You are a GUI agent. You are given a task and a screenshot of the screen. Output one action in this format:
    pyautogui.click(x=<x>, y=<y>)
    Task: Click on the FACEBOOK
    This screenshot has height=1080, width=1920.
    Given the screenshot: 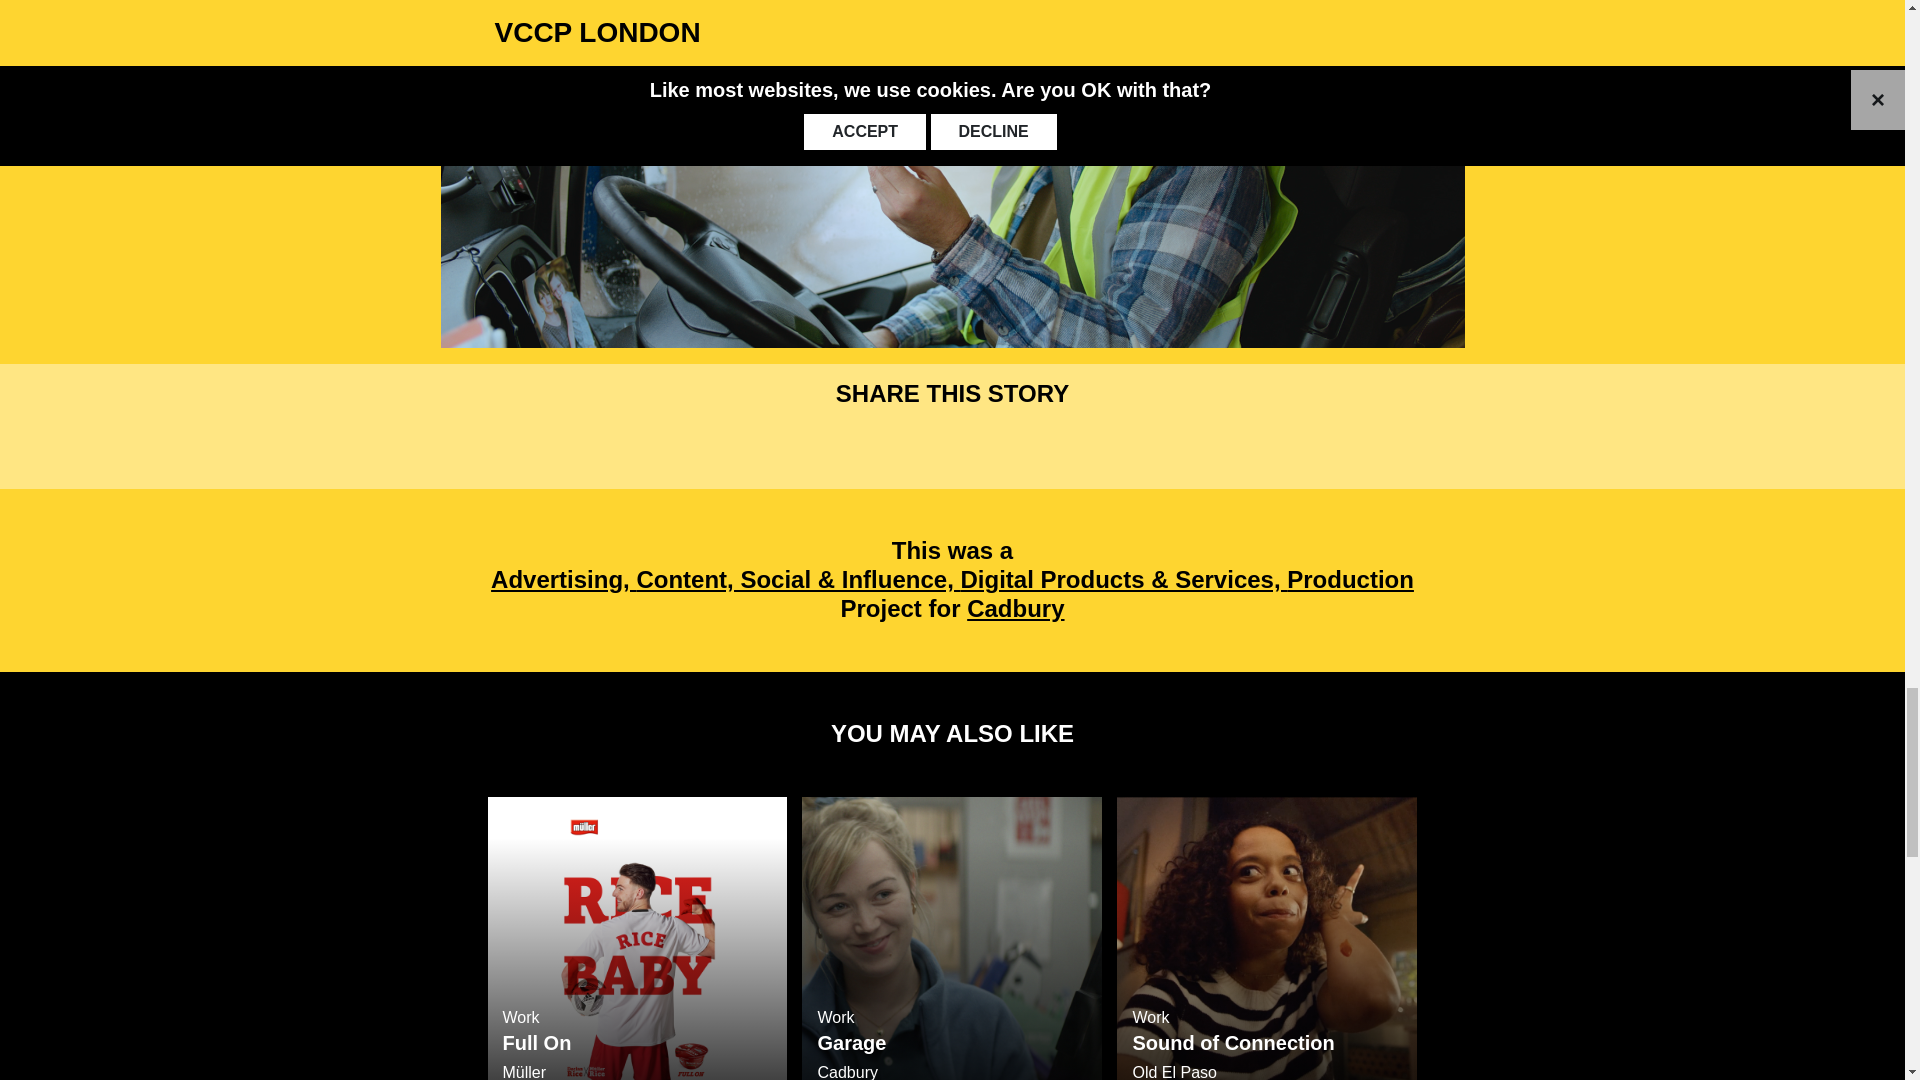 What is the action you would take?
    pyautogui.click(x=895, y=445)
    